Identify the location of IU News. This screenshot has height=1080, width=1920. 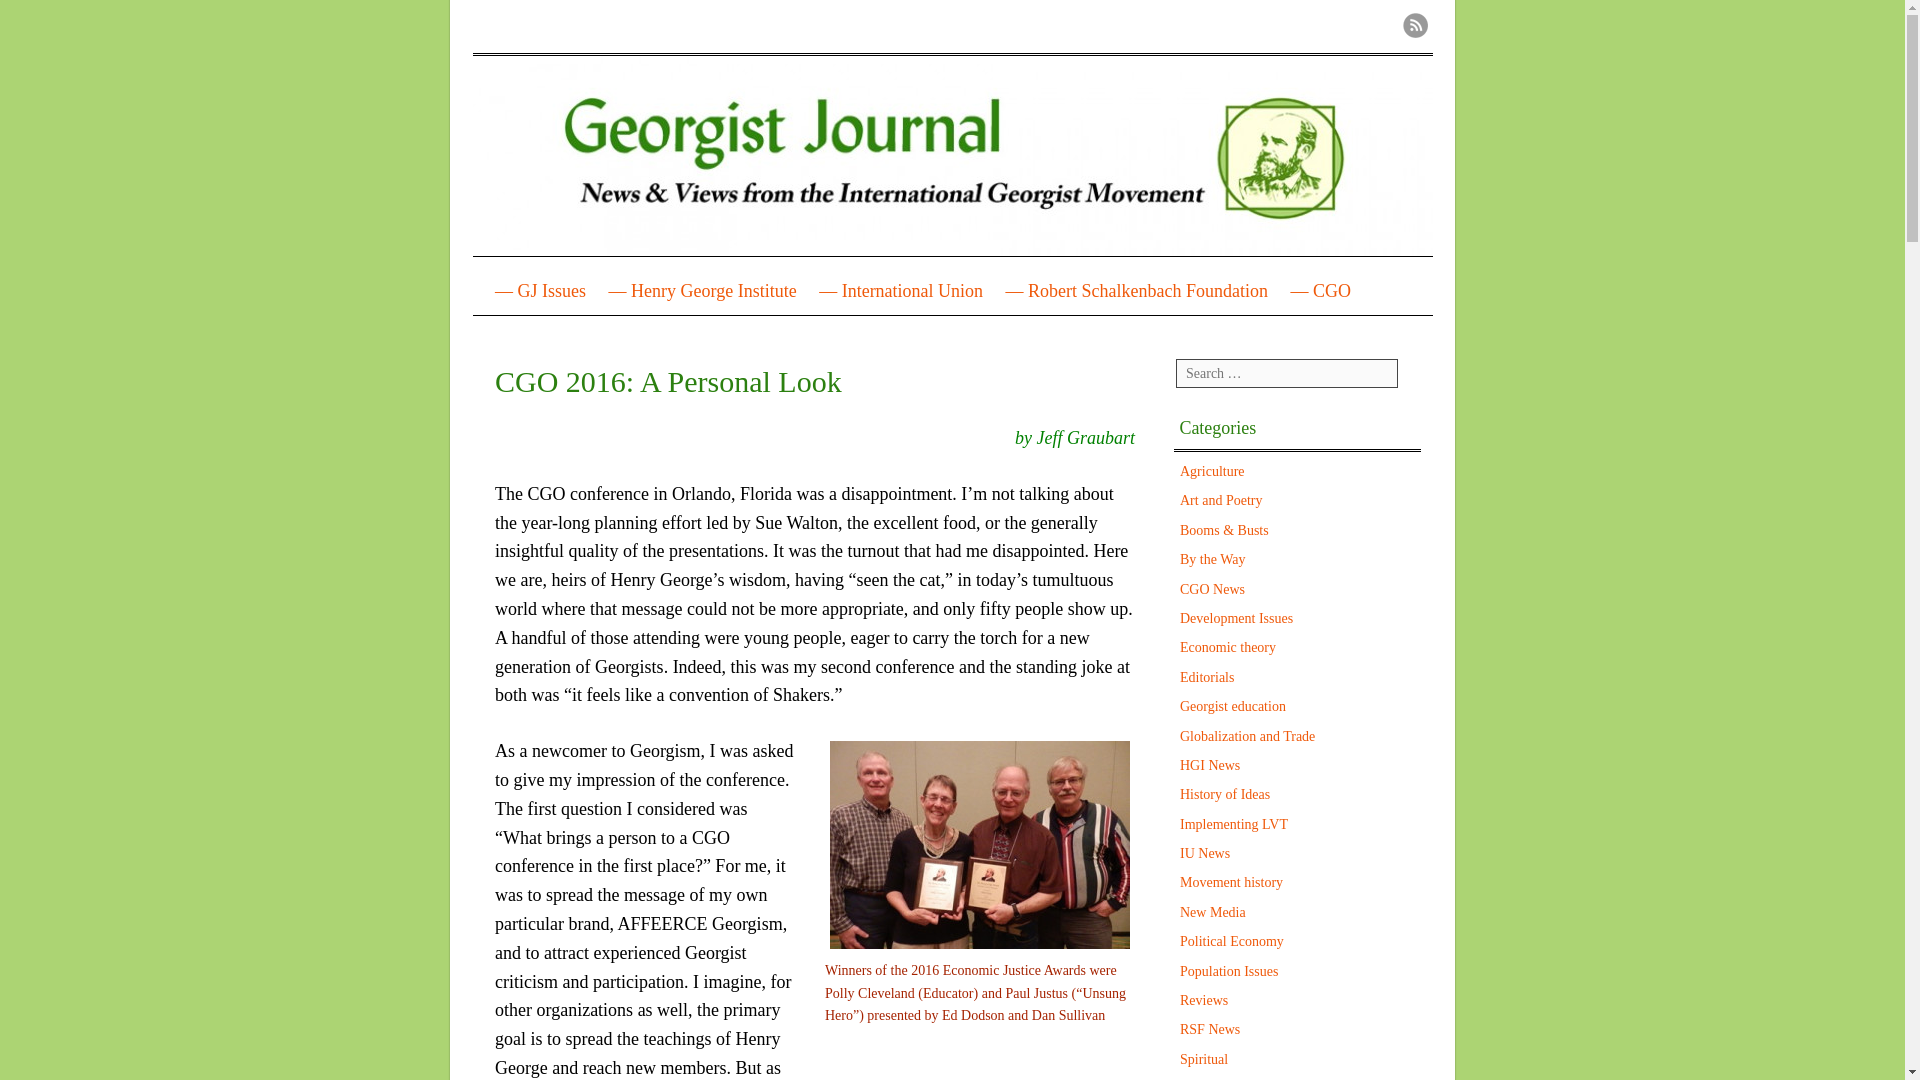
(1205, 852).